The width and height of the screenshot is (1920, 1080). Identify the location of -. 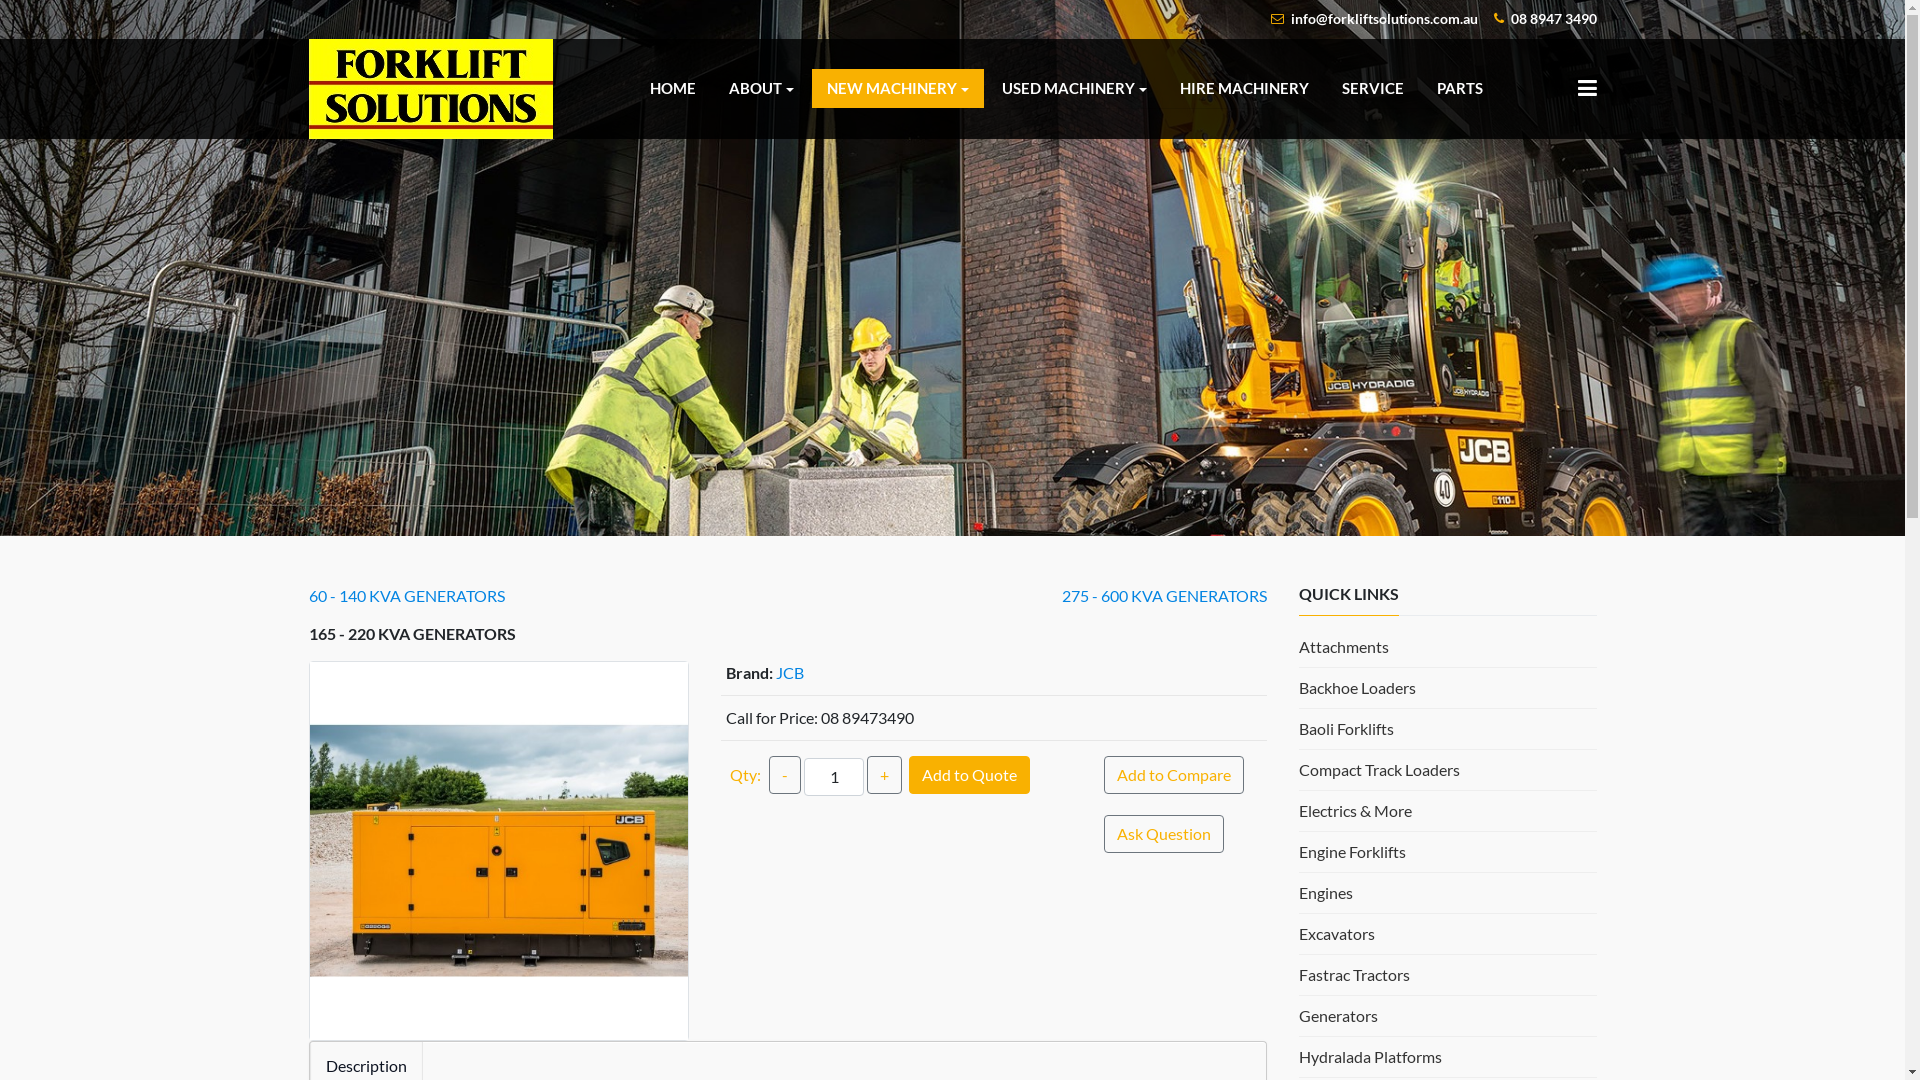
(785, 775).